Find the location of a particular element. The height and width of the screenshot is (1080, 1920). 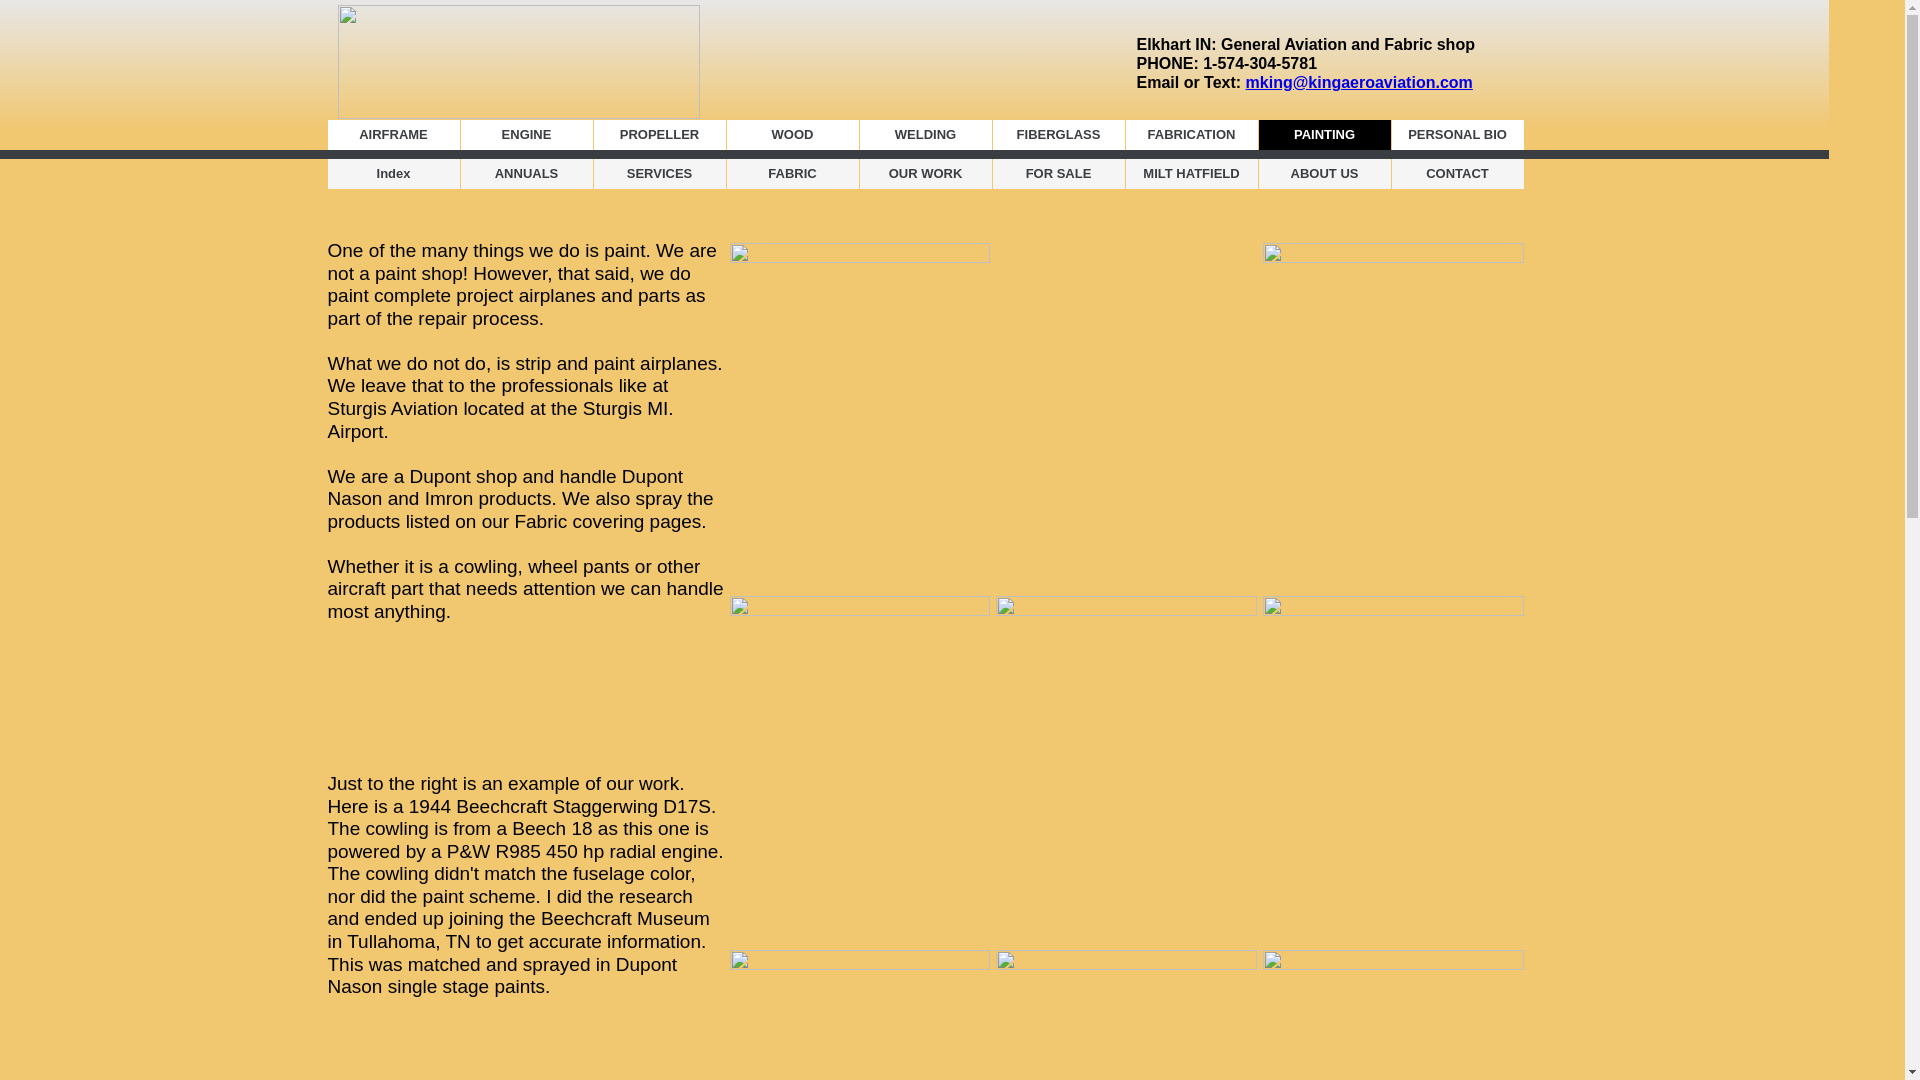

MILT HATFIELD is located at coordinates (1191, 174).